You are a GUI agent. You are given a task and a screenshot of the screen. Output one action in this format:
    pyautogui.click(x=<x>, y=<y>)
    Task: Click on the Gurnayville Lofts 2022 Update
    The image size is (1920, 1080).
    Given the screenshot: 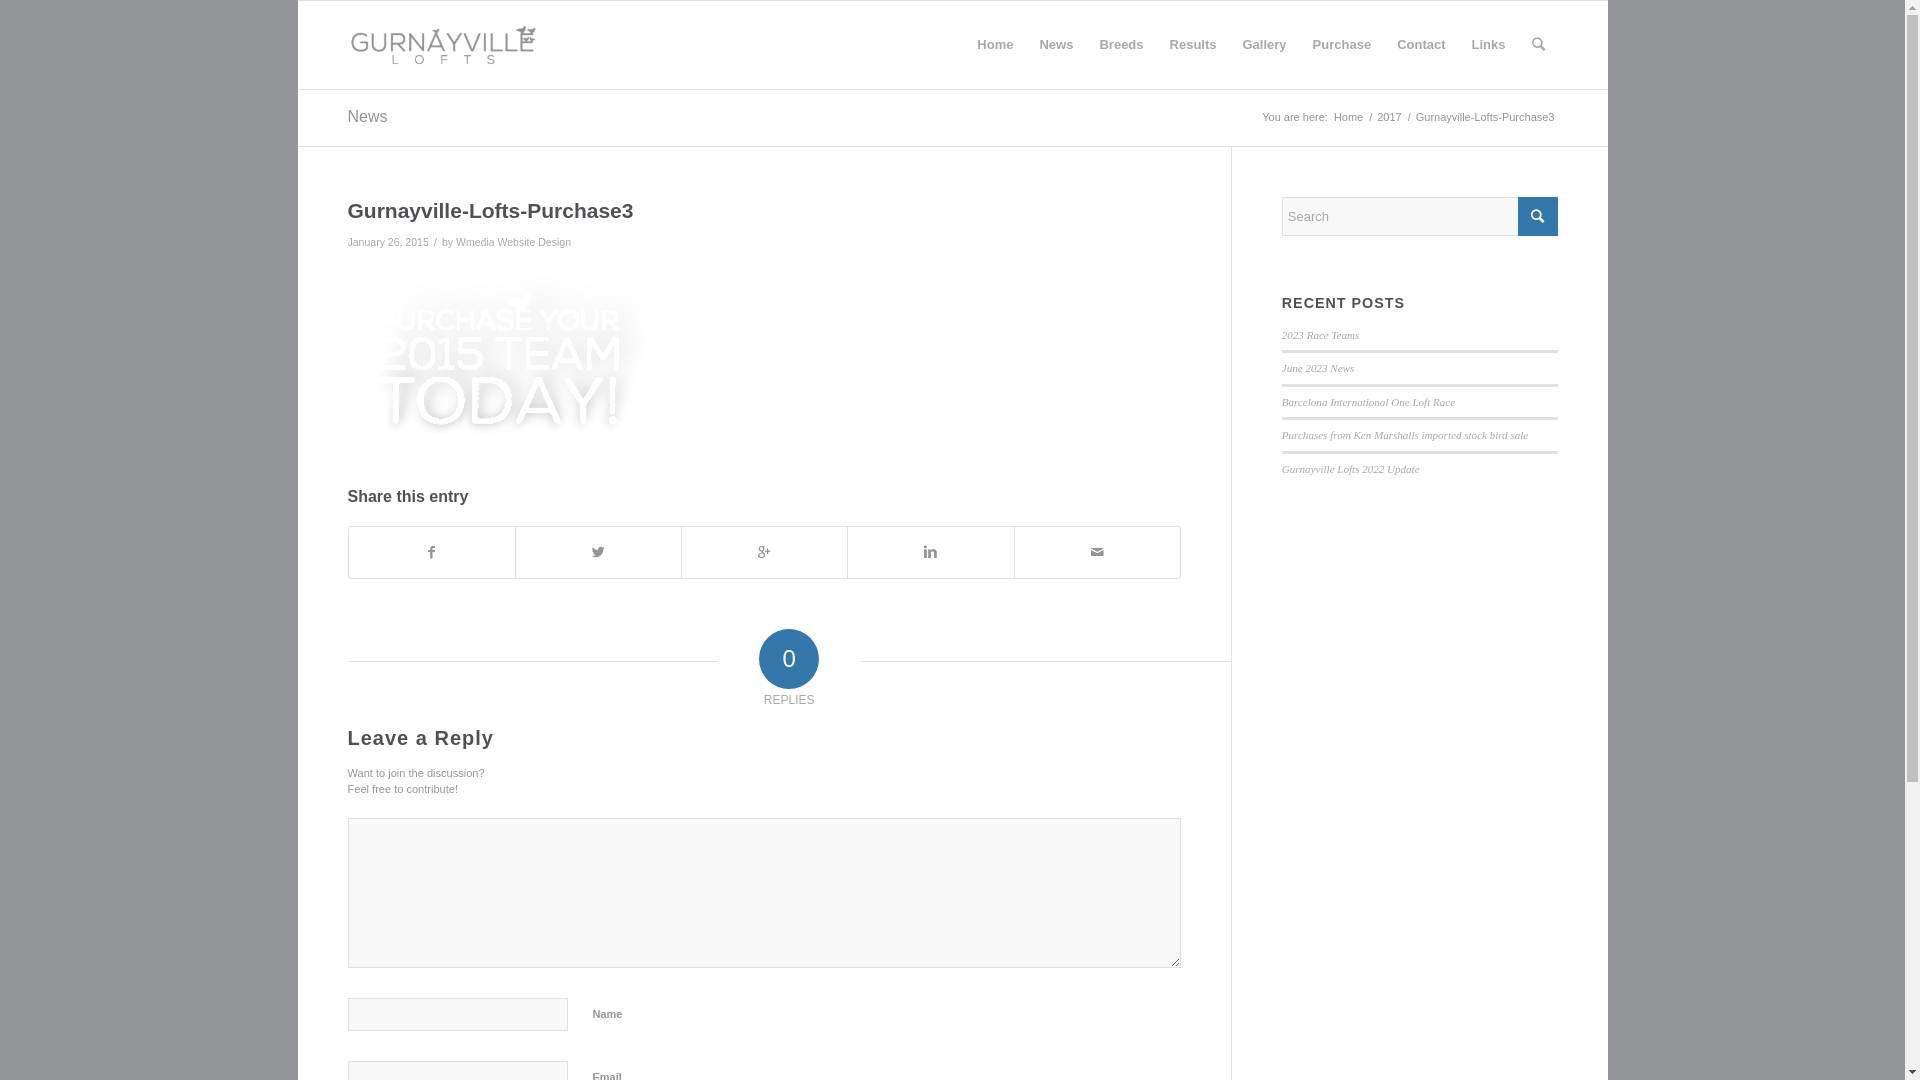 What is the action you would take?
    pyautogui.click(x=1351, y=469)
    